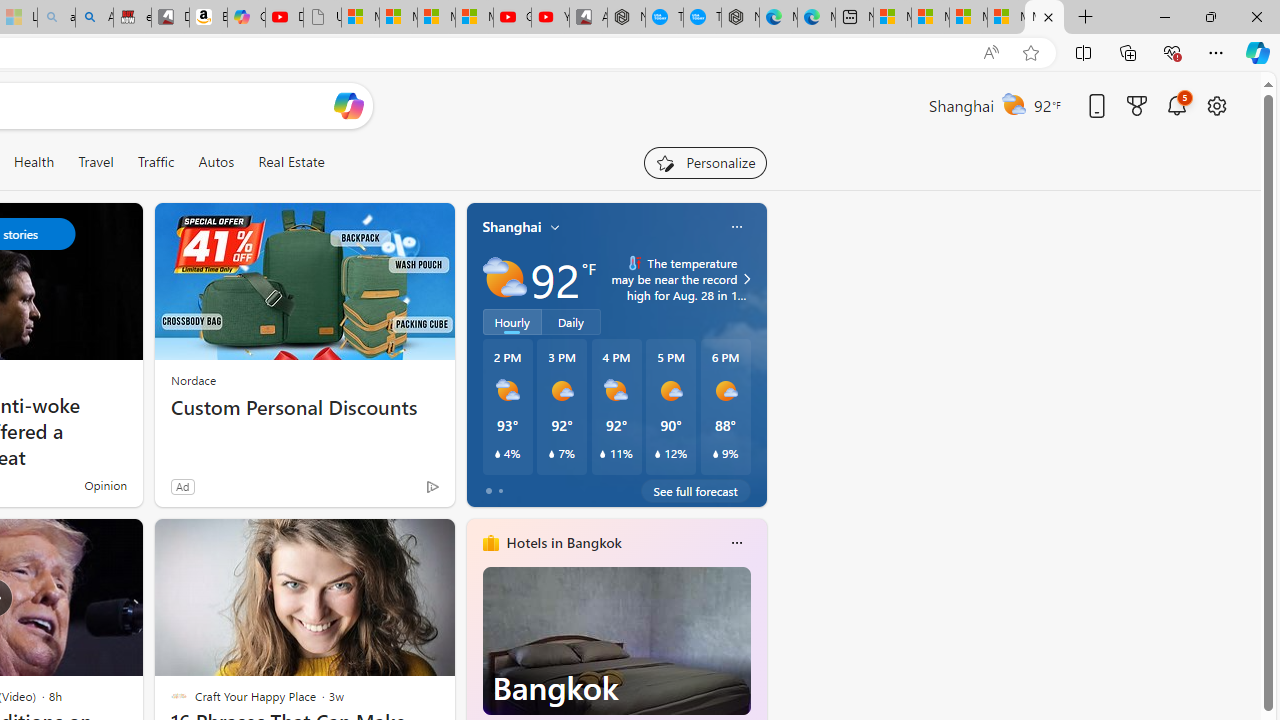 Image resolution: width=1280 pixels, height=720 pixels. Describe the element at coordinates (216, 162) in the screenshot. I see `Autos` at that location.